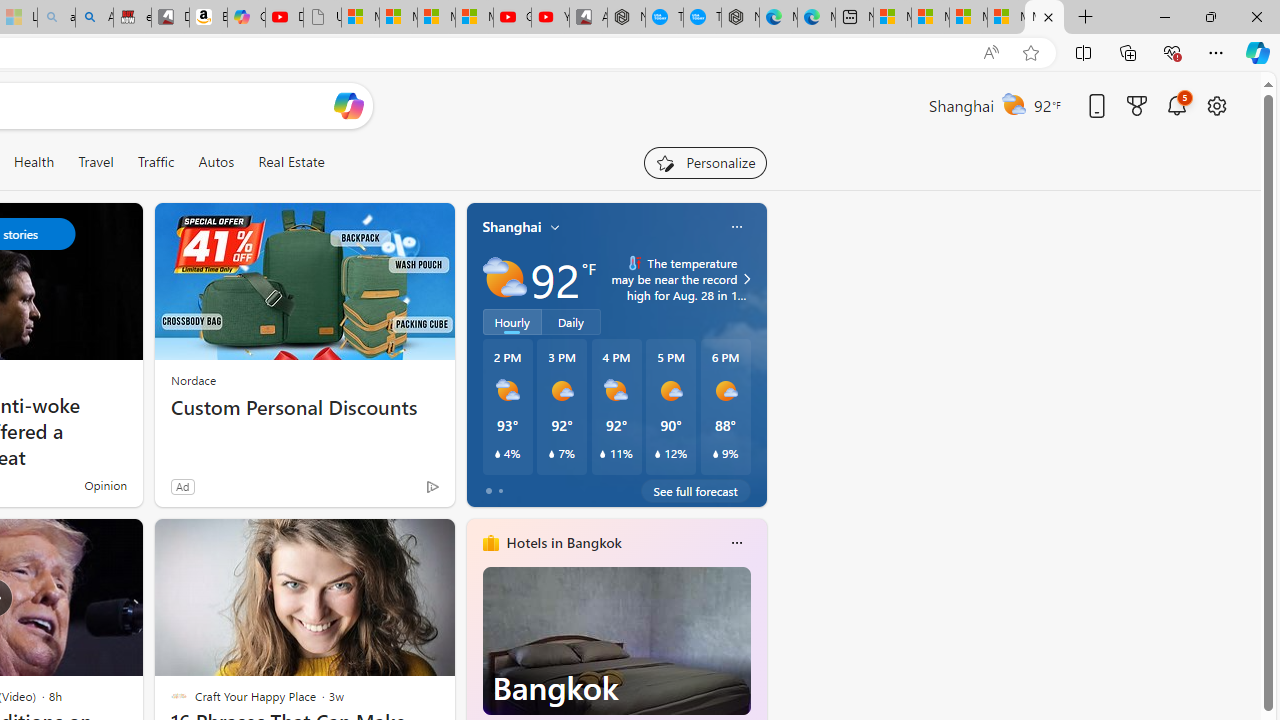 Image resolution: width=1280 pixels, height=720 pixels. Describe the element at coordinates (216, 162) in the screenshot. I see `Autos` at that location.